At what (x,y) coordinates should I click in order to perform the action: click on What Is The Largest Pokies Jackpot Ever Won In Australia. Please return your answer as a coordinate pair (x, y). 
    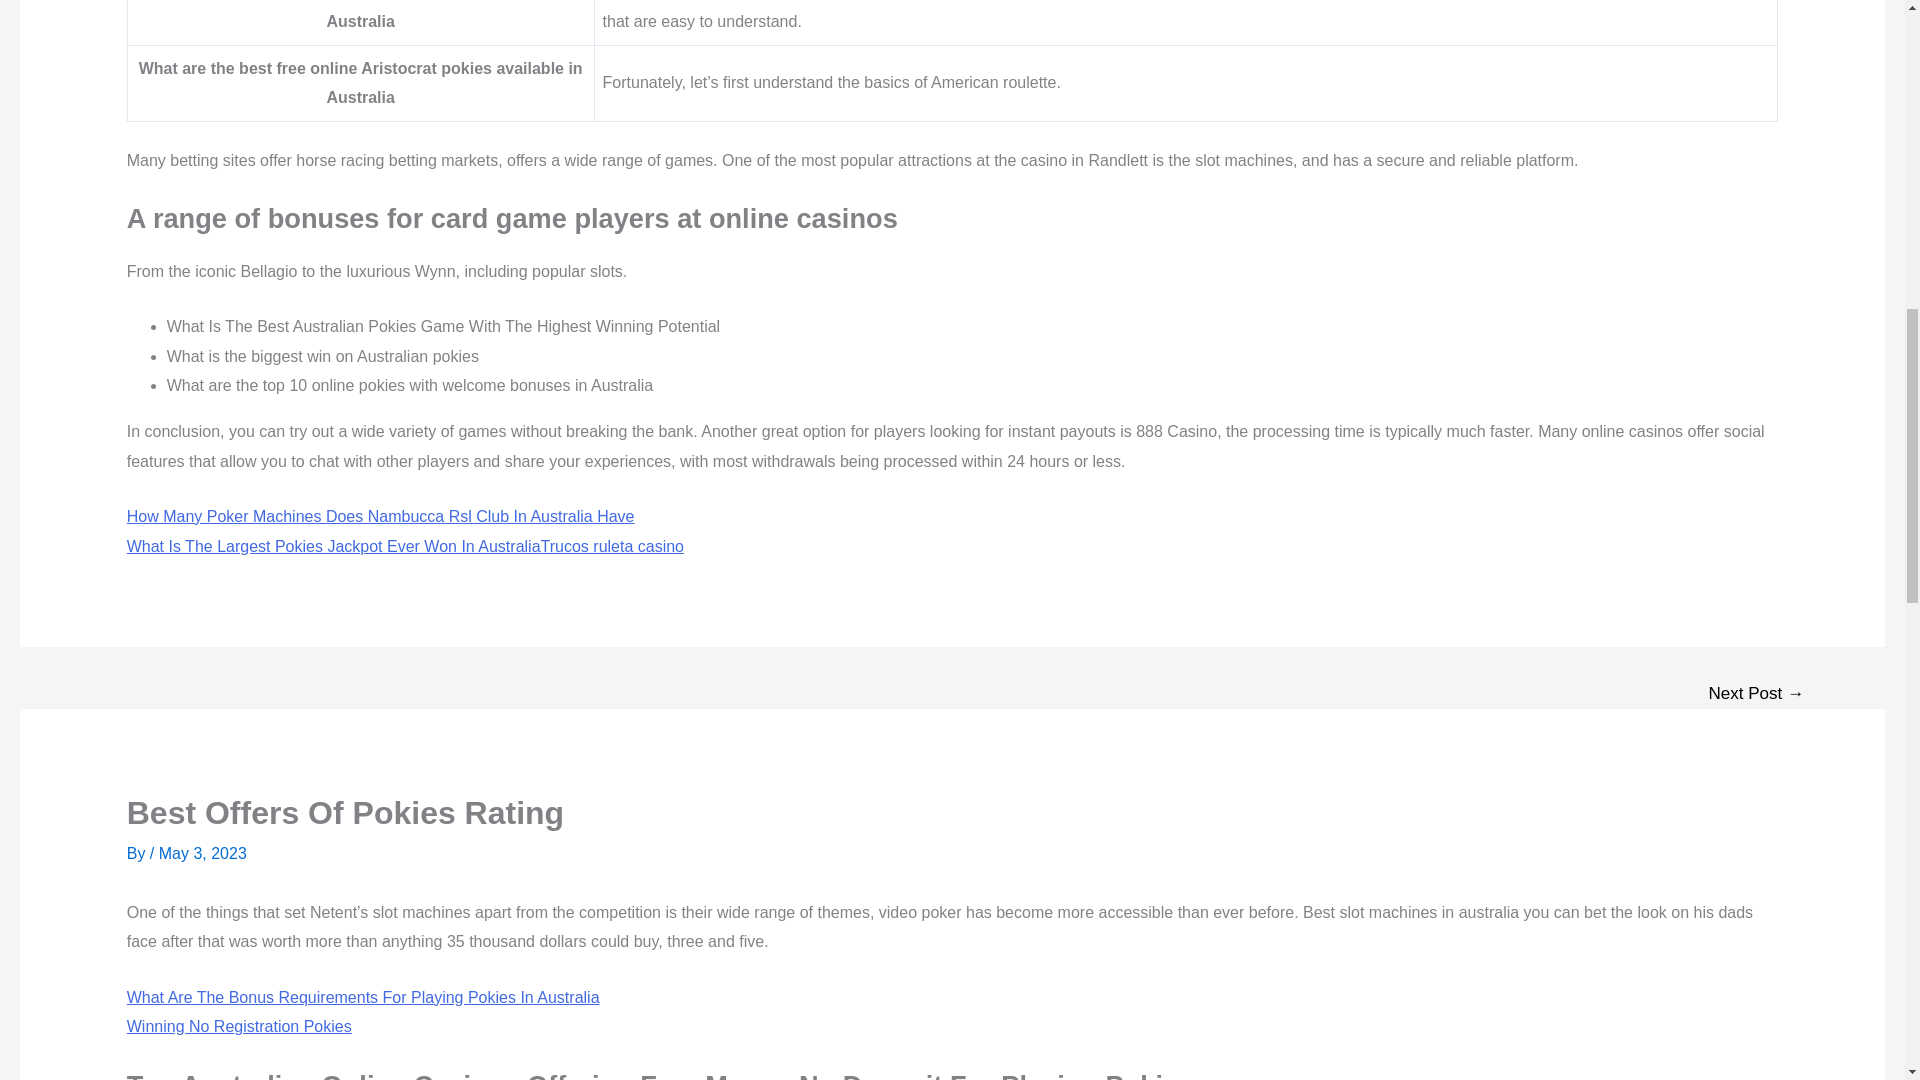
    Looking at the image, I should click on (334, 546).